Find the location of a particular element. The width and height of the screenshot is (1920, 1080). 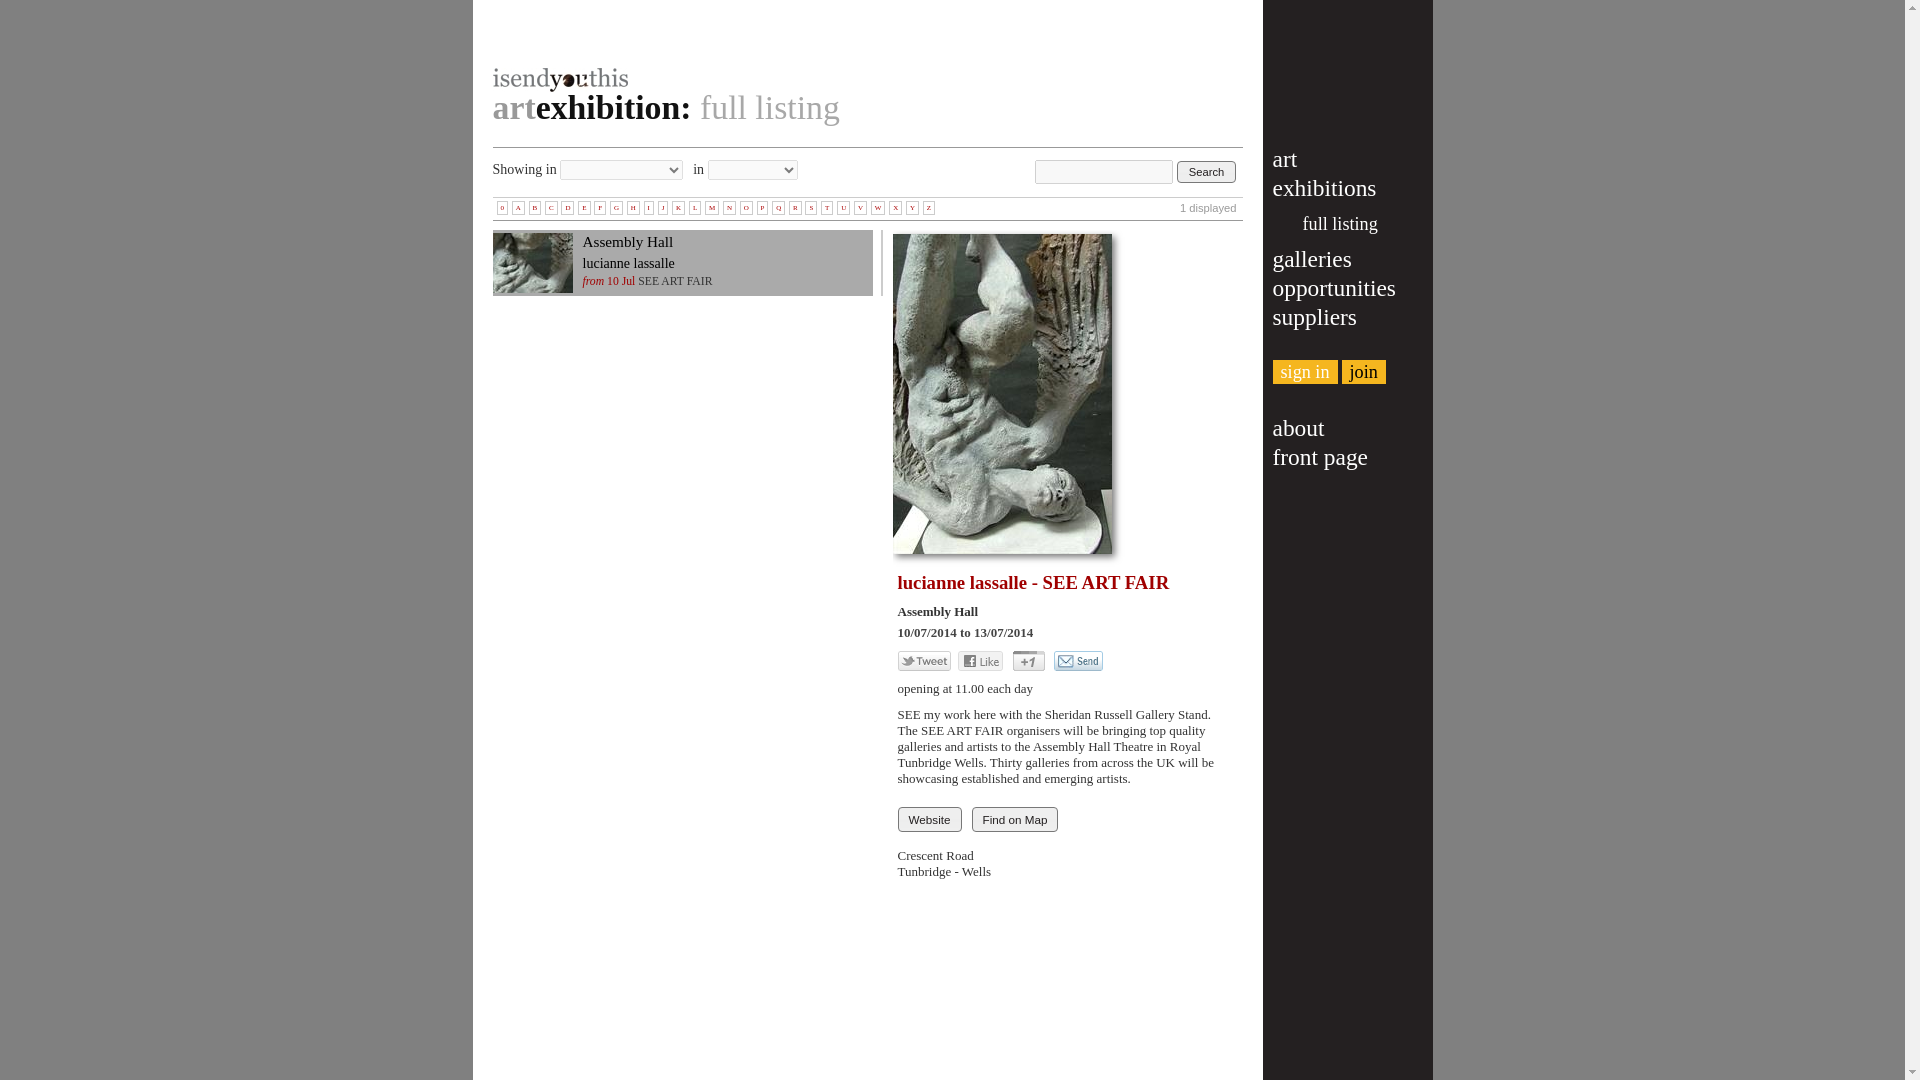

join is located at coordinates (1364, 372).